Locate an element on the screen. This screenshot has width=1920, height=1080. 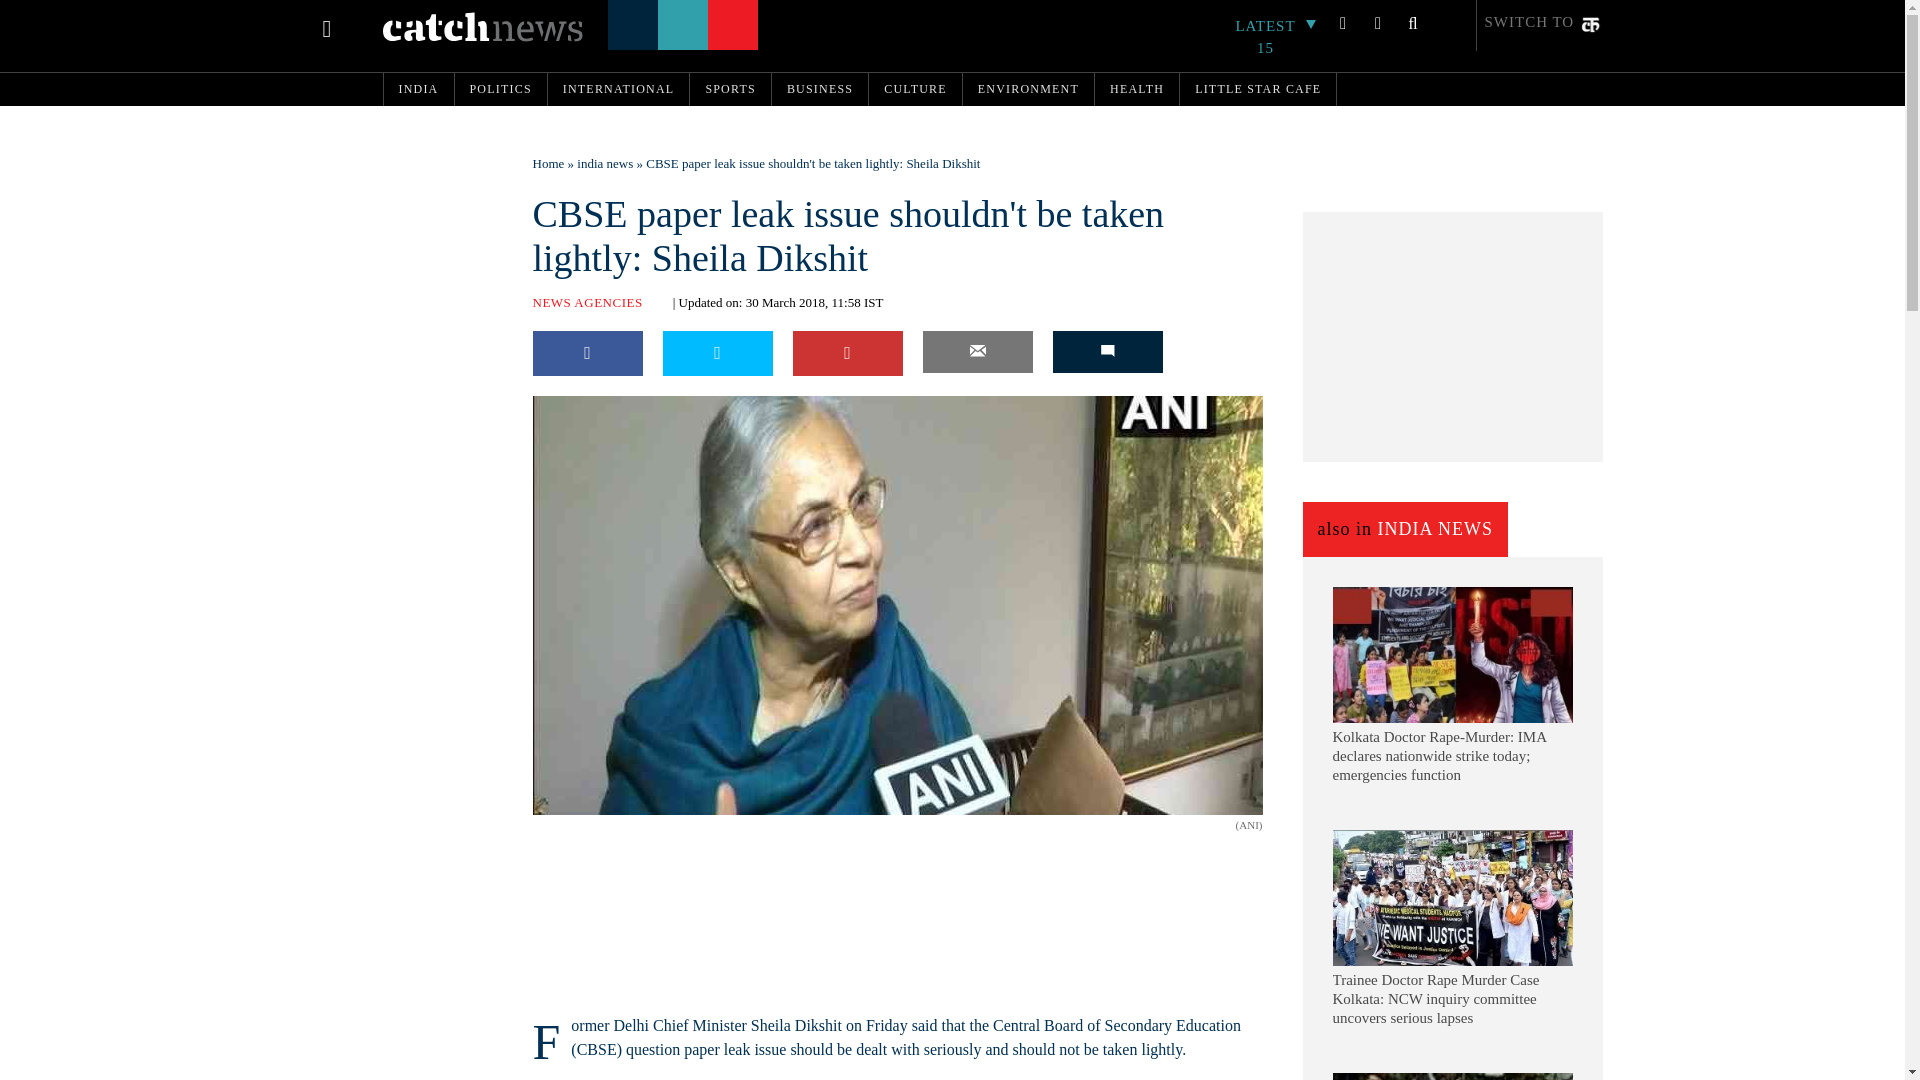
Twitter Follow Button is located at coordinates (661, 828).